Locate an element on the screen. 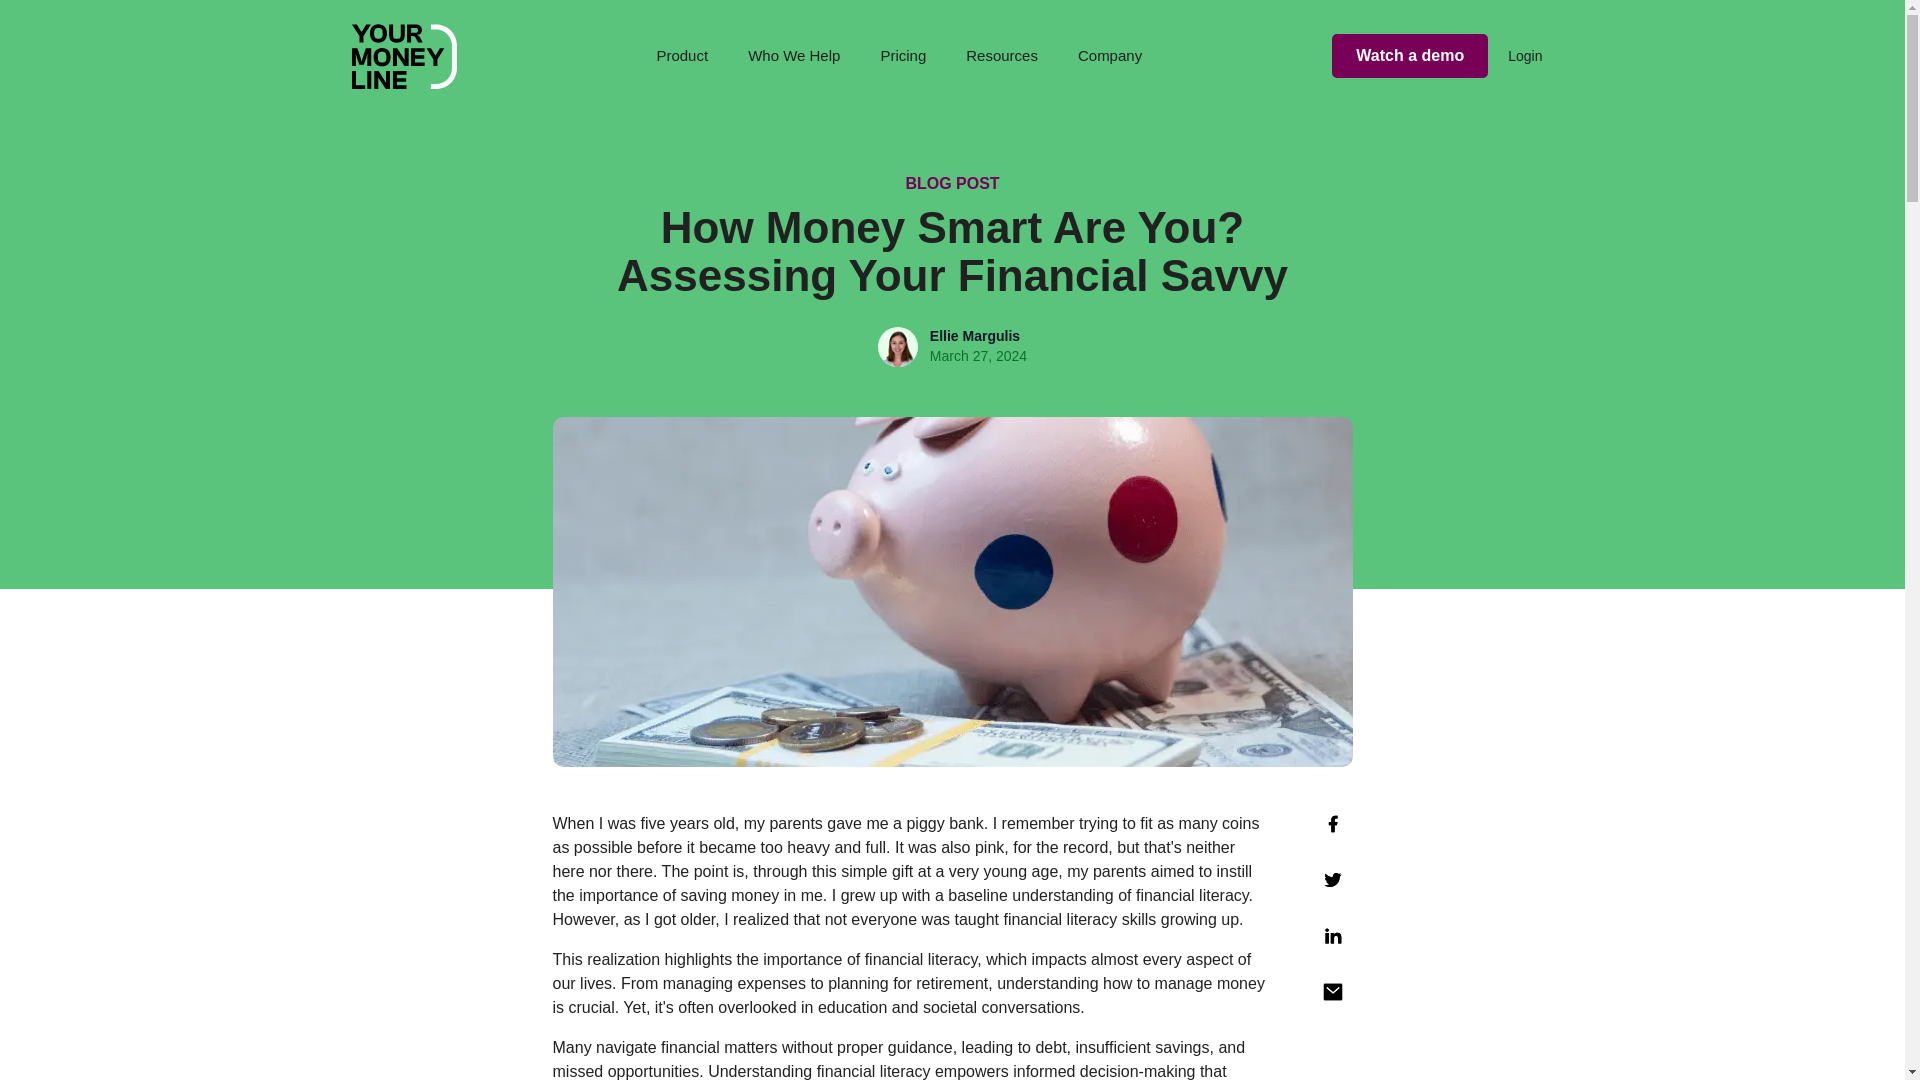 Image resolution: width=1920 pixels, height=1080 pixels. Pricing is located at coordinates (903, 55).